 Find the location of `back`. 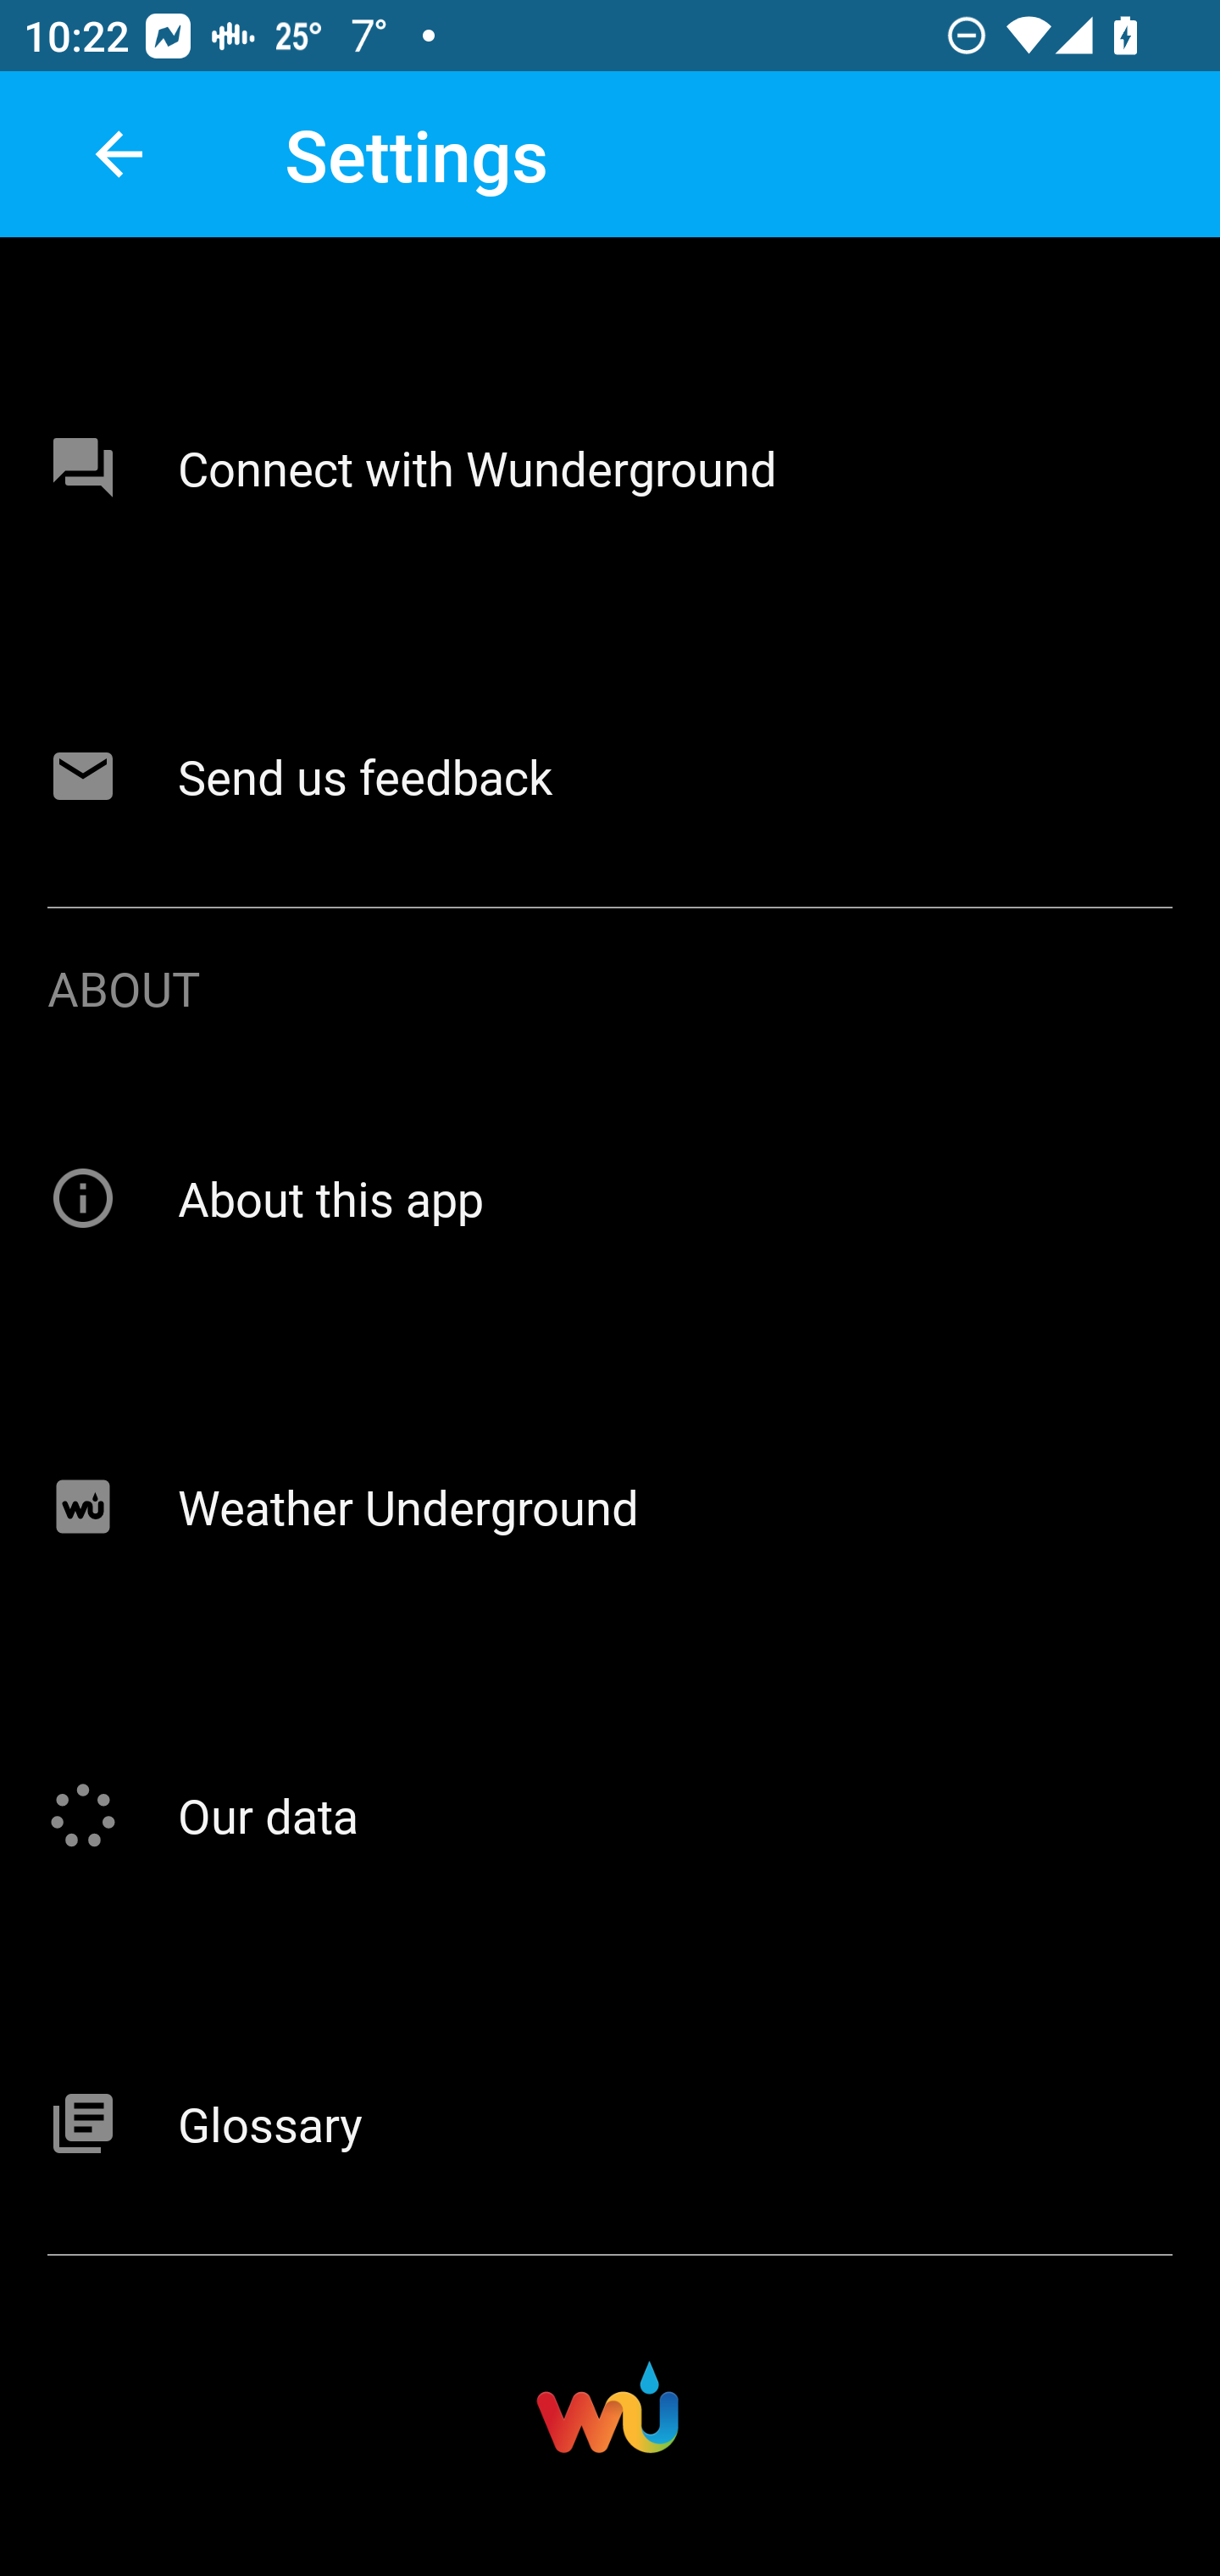

back is located at coordinates (119, 154).